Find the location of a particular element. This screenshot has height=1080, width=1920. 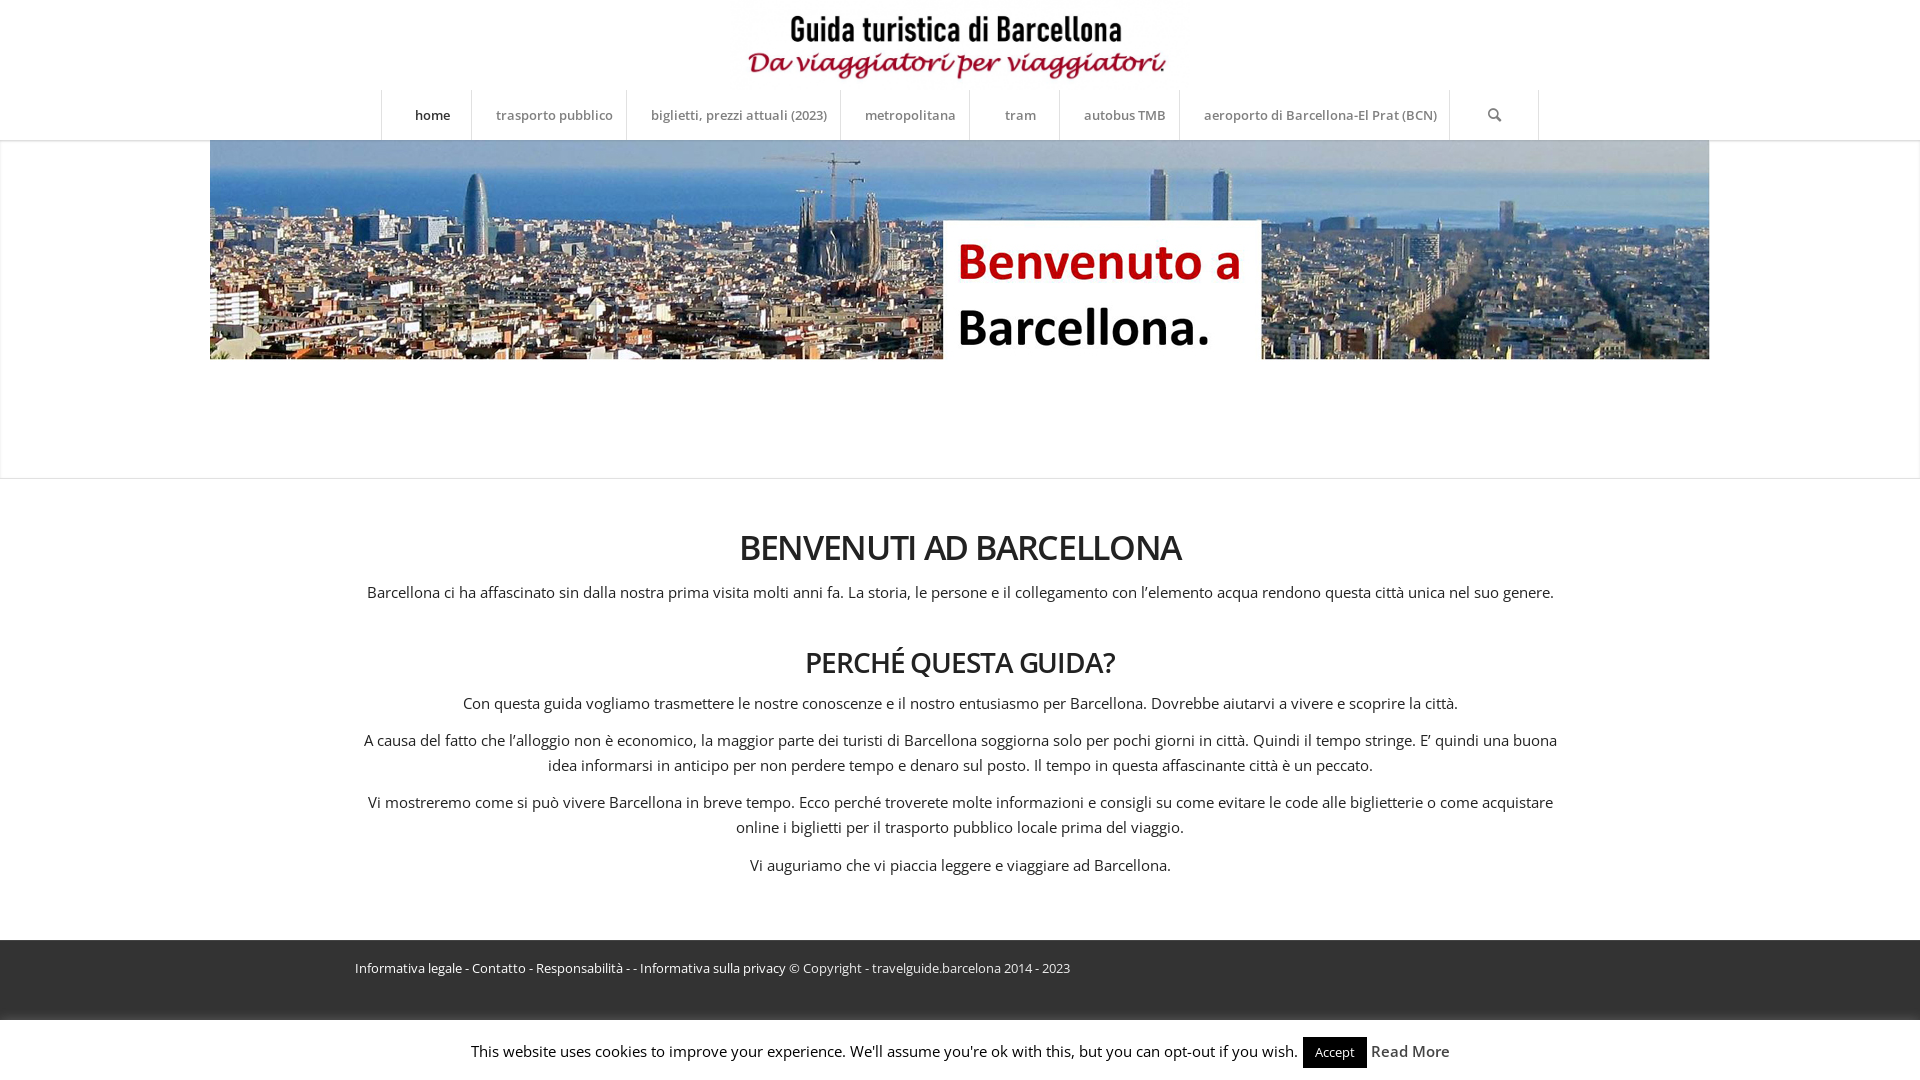

Informativa sulla privacy is located at coordinates (713, 968).